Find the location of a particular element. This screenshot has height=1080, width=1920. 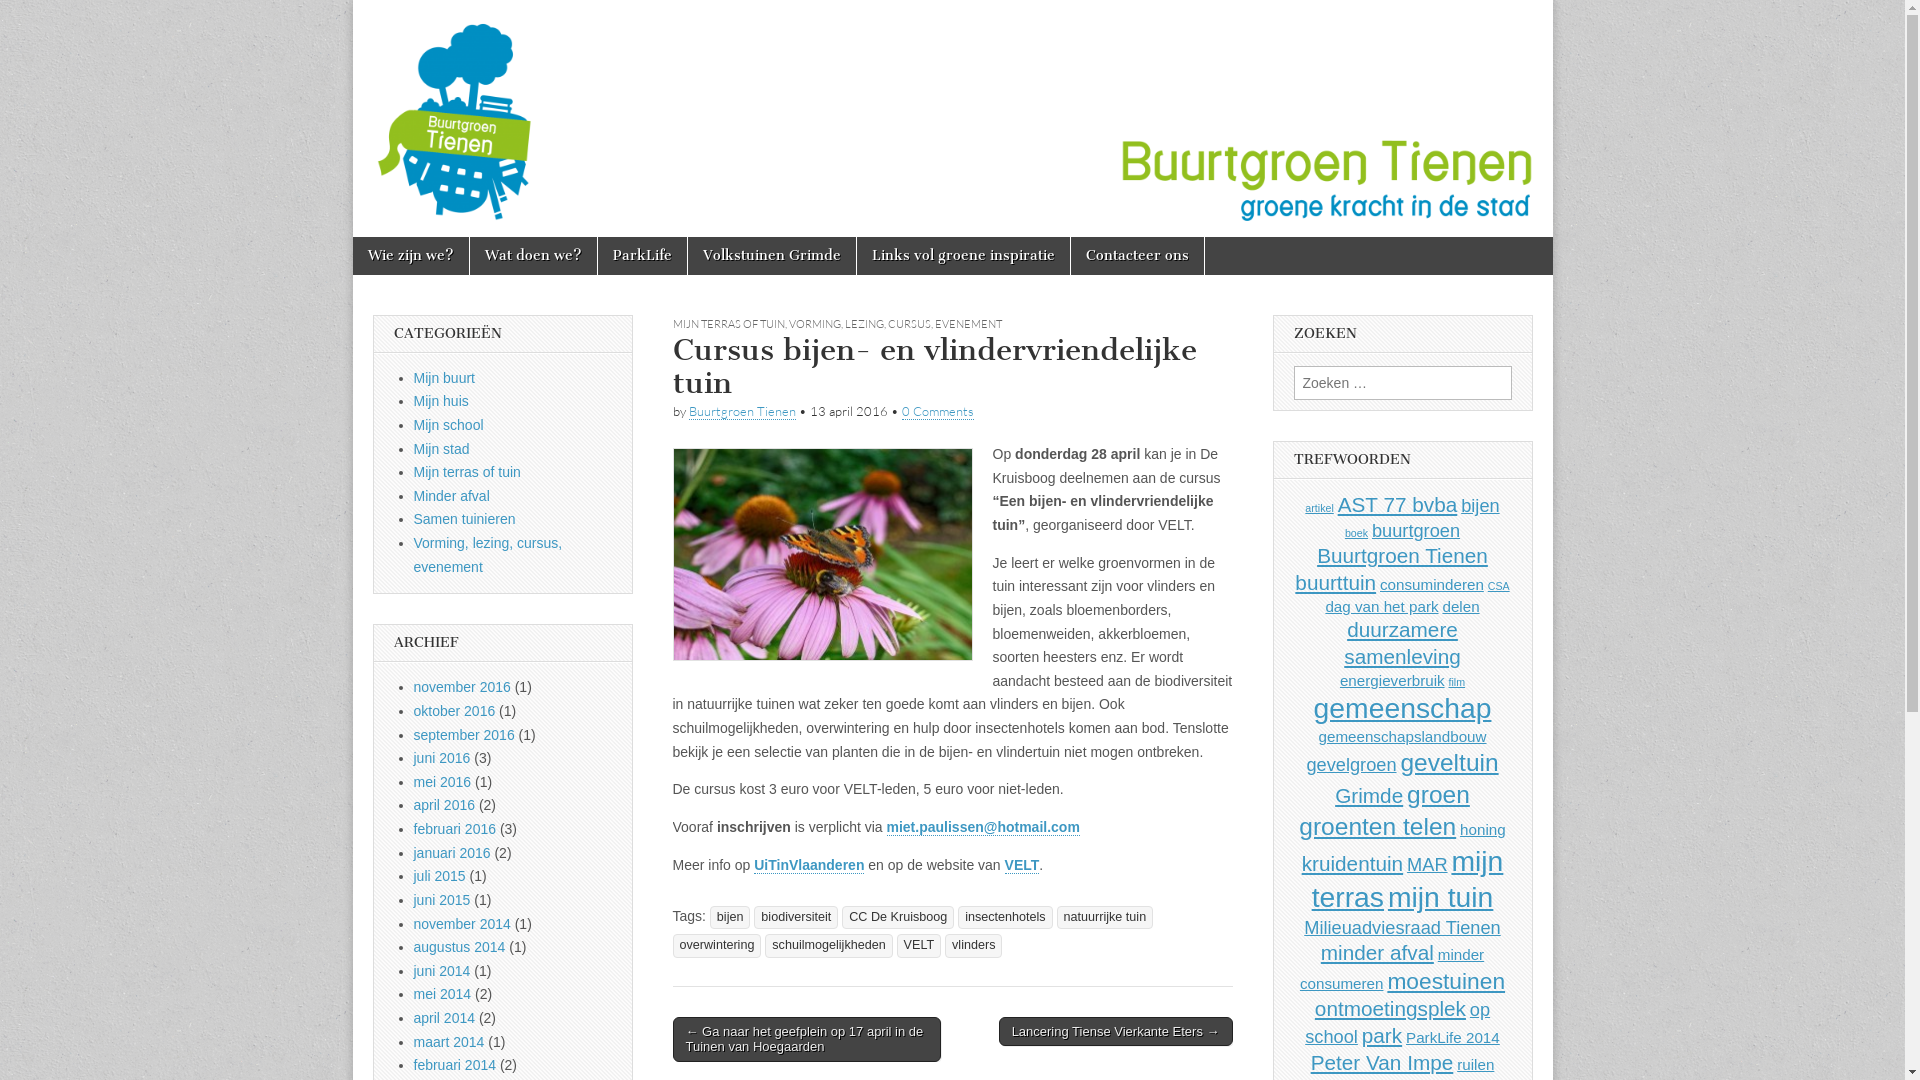

gemeenschapslandbouw is located at coordinates (1402, 736).